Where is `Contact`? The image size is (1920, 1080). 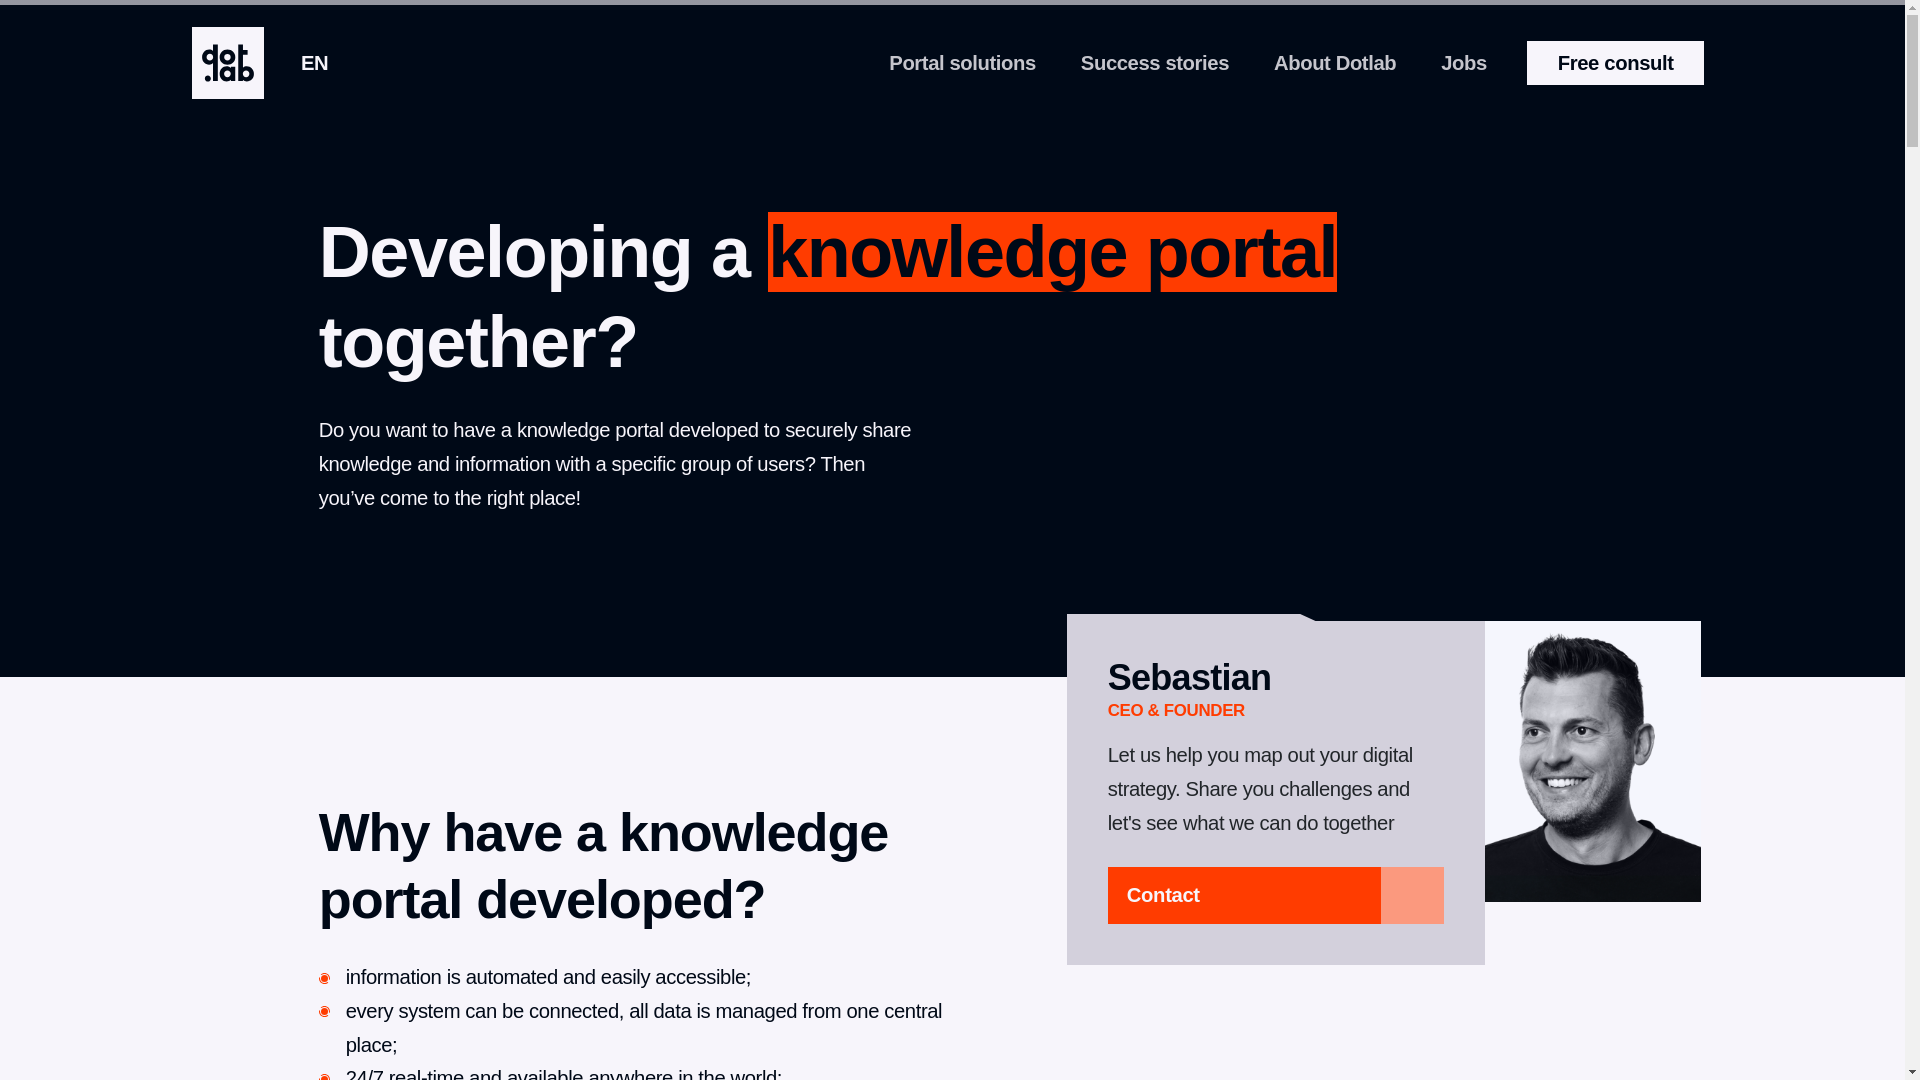
Contact is located at coordinates (1276, 896).